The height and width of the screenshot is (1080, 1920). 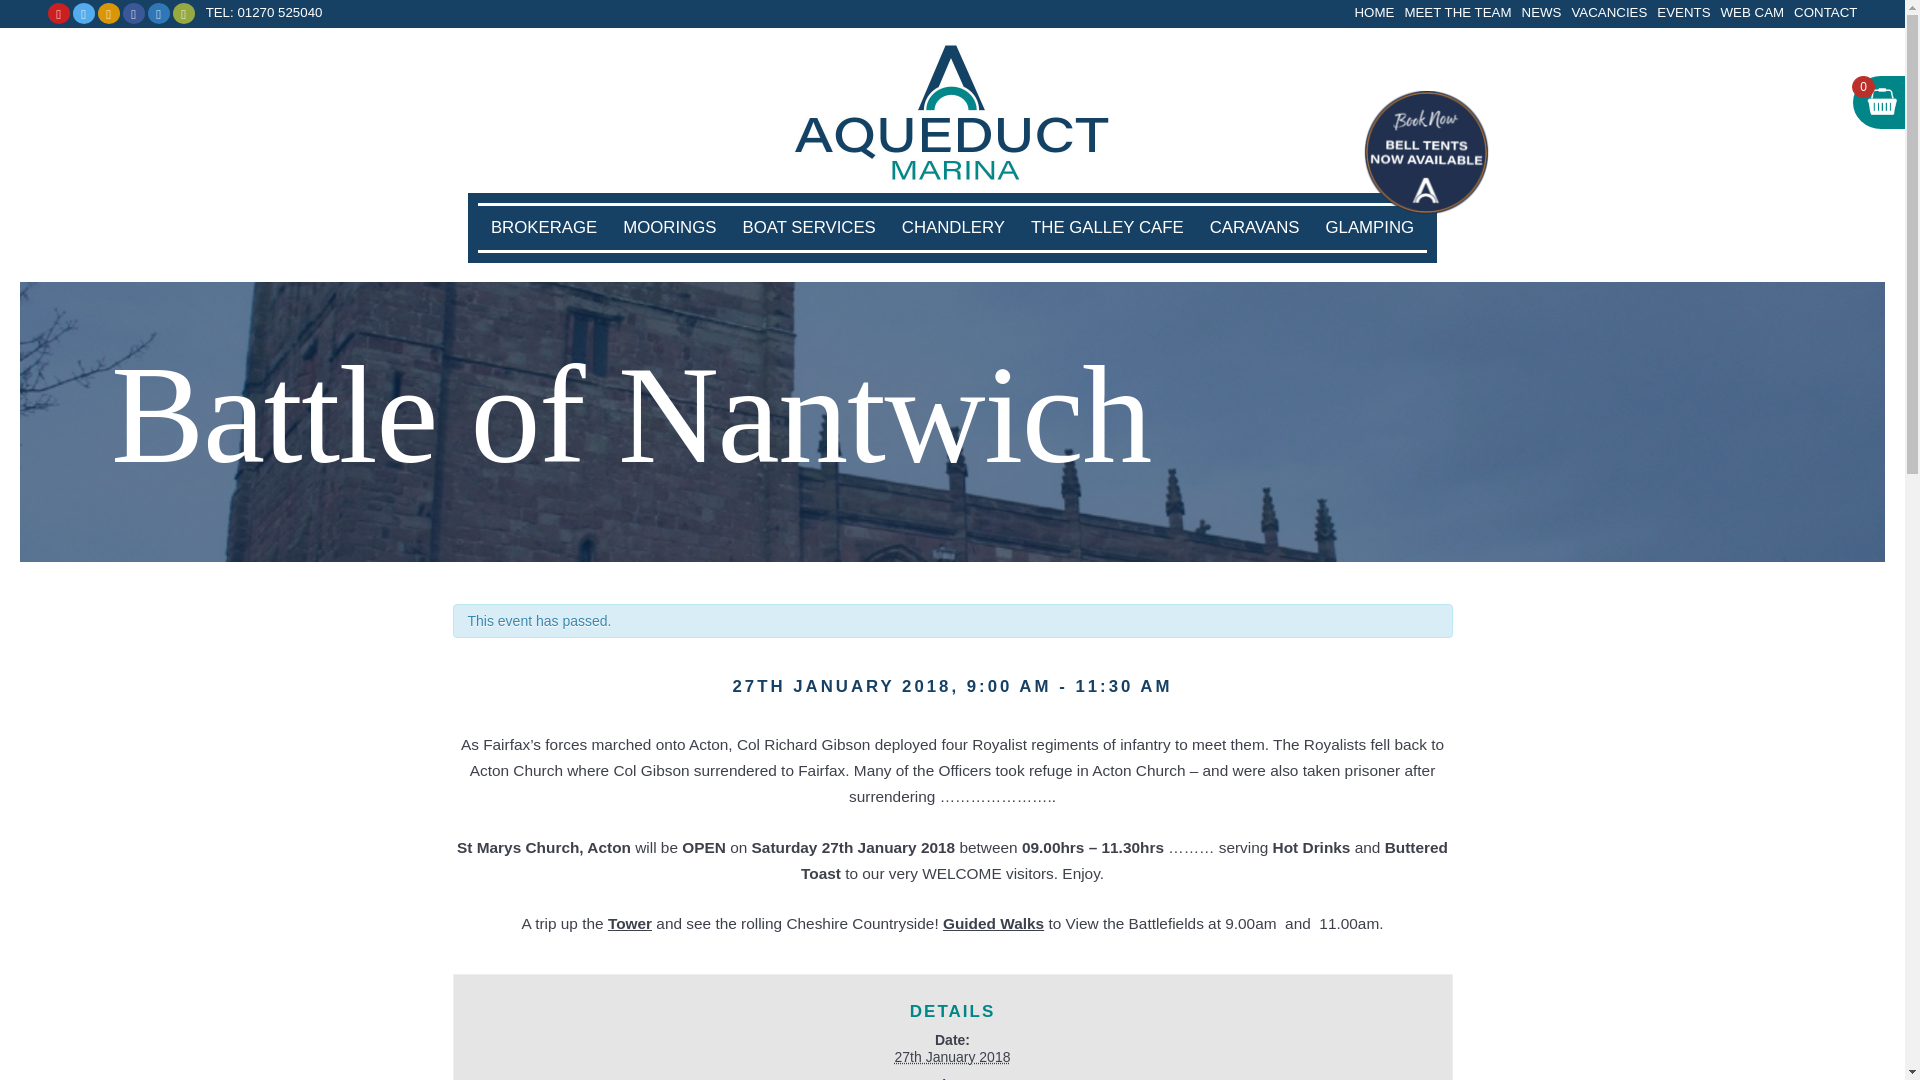 What do you see at coordinates (1370, 11) in the screenshot?
I see `HOME` at bounding box center [1370, 11].